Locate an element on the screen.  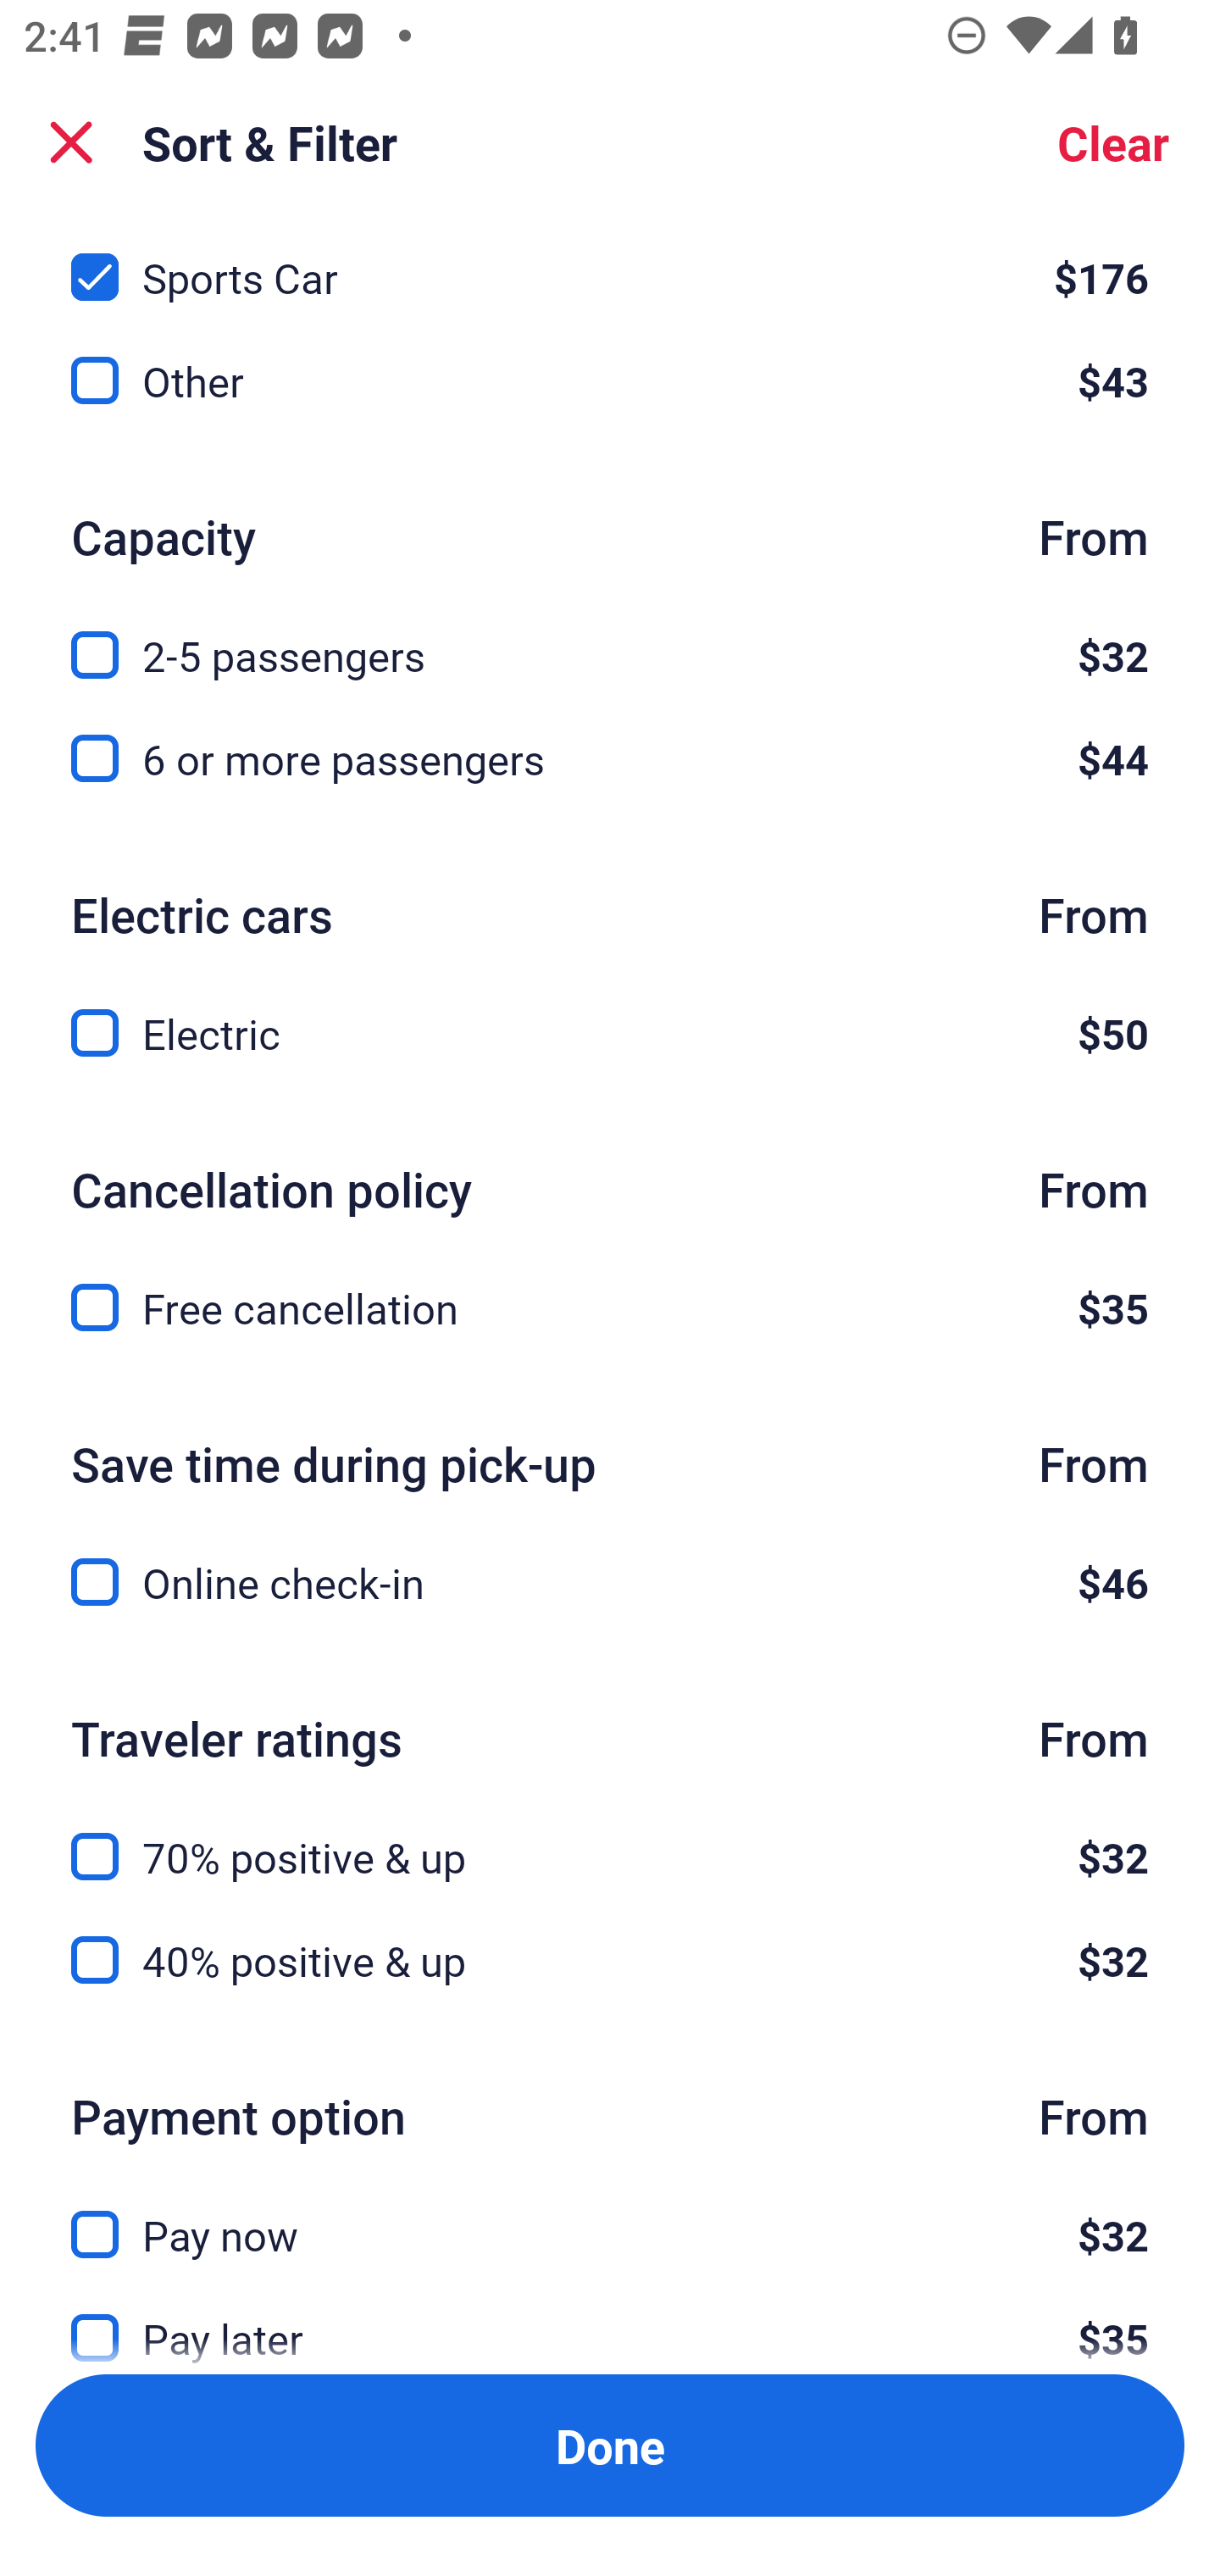
Other, $43 Other $43 is located at coordinates (610, 381).